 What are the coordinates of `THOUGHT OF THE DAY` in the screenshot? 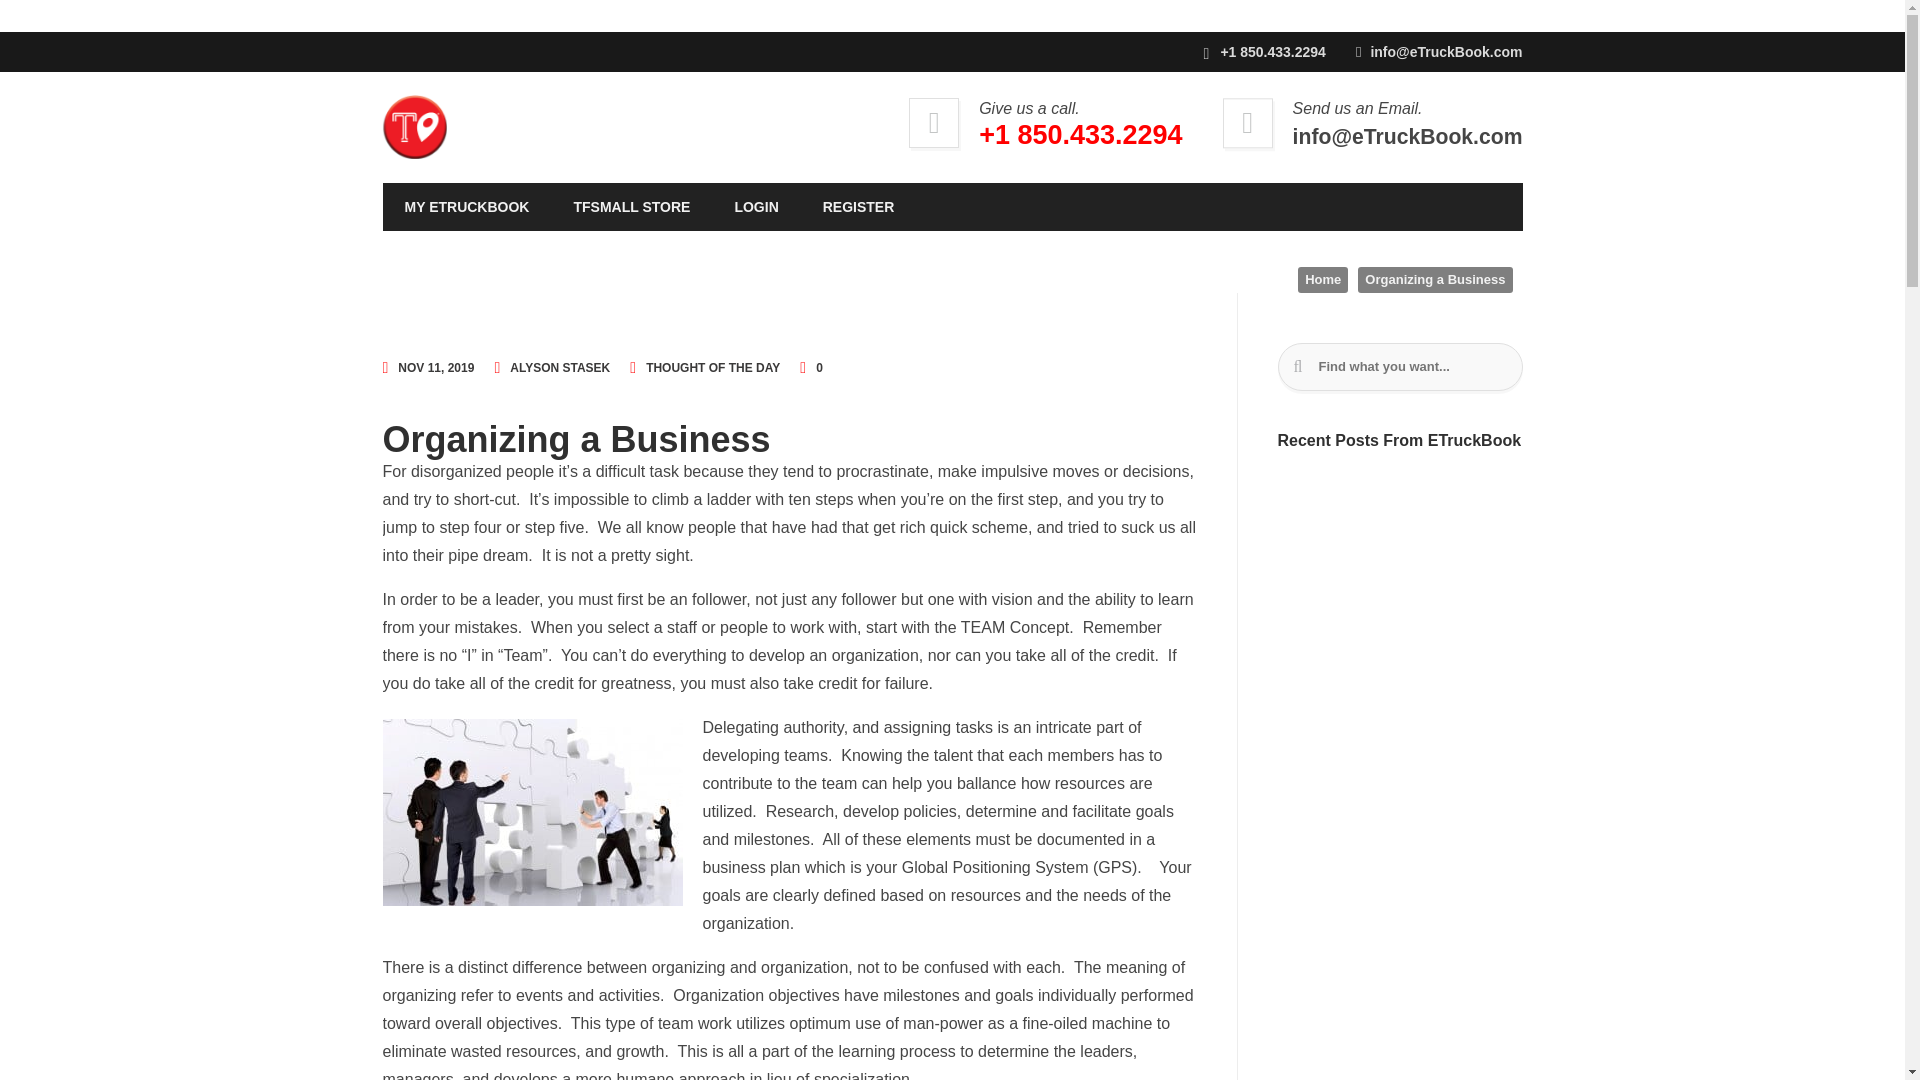 It's located at (712, 368).